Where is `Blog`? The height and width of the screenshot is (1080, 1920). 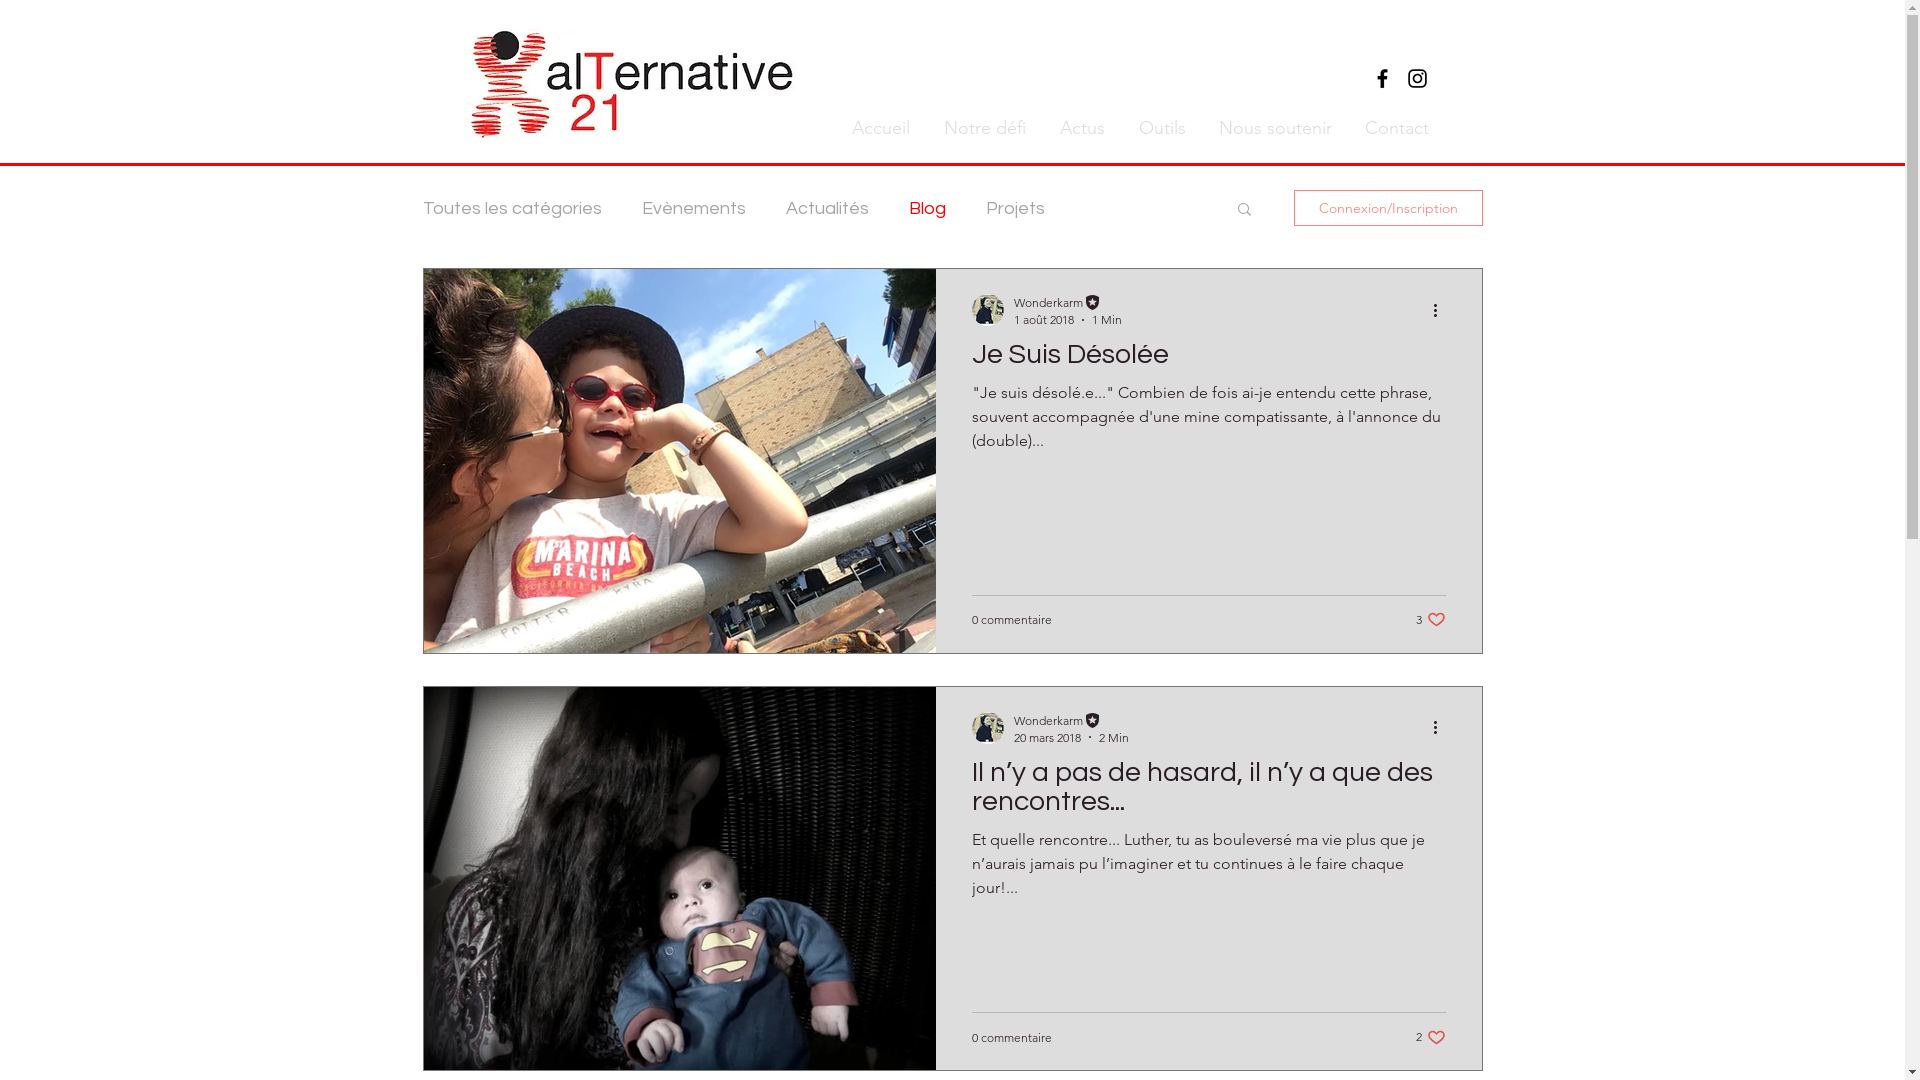 Blog is located at coordinates (926, 208).